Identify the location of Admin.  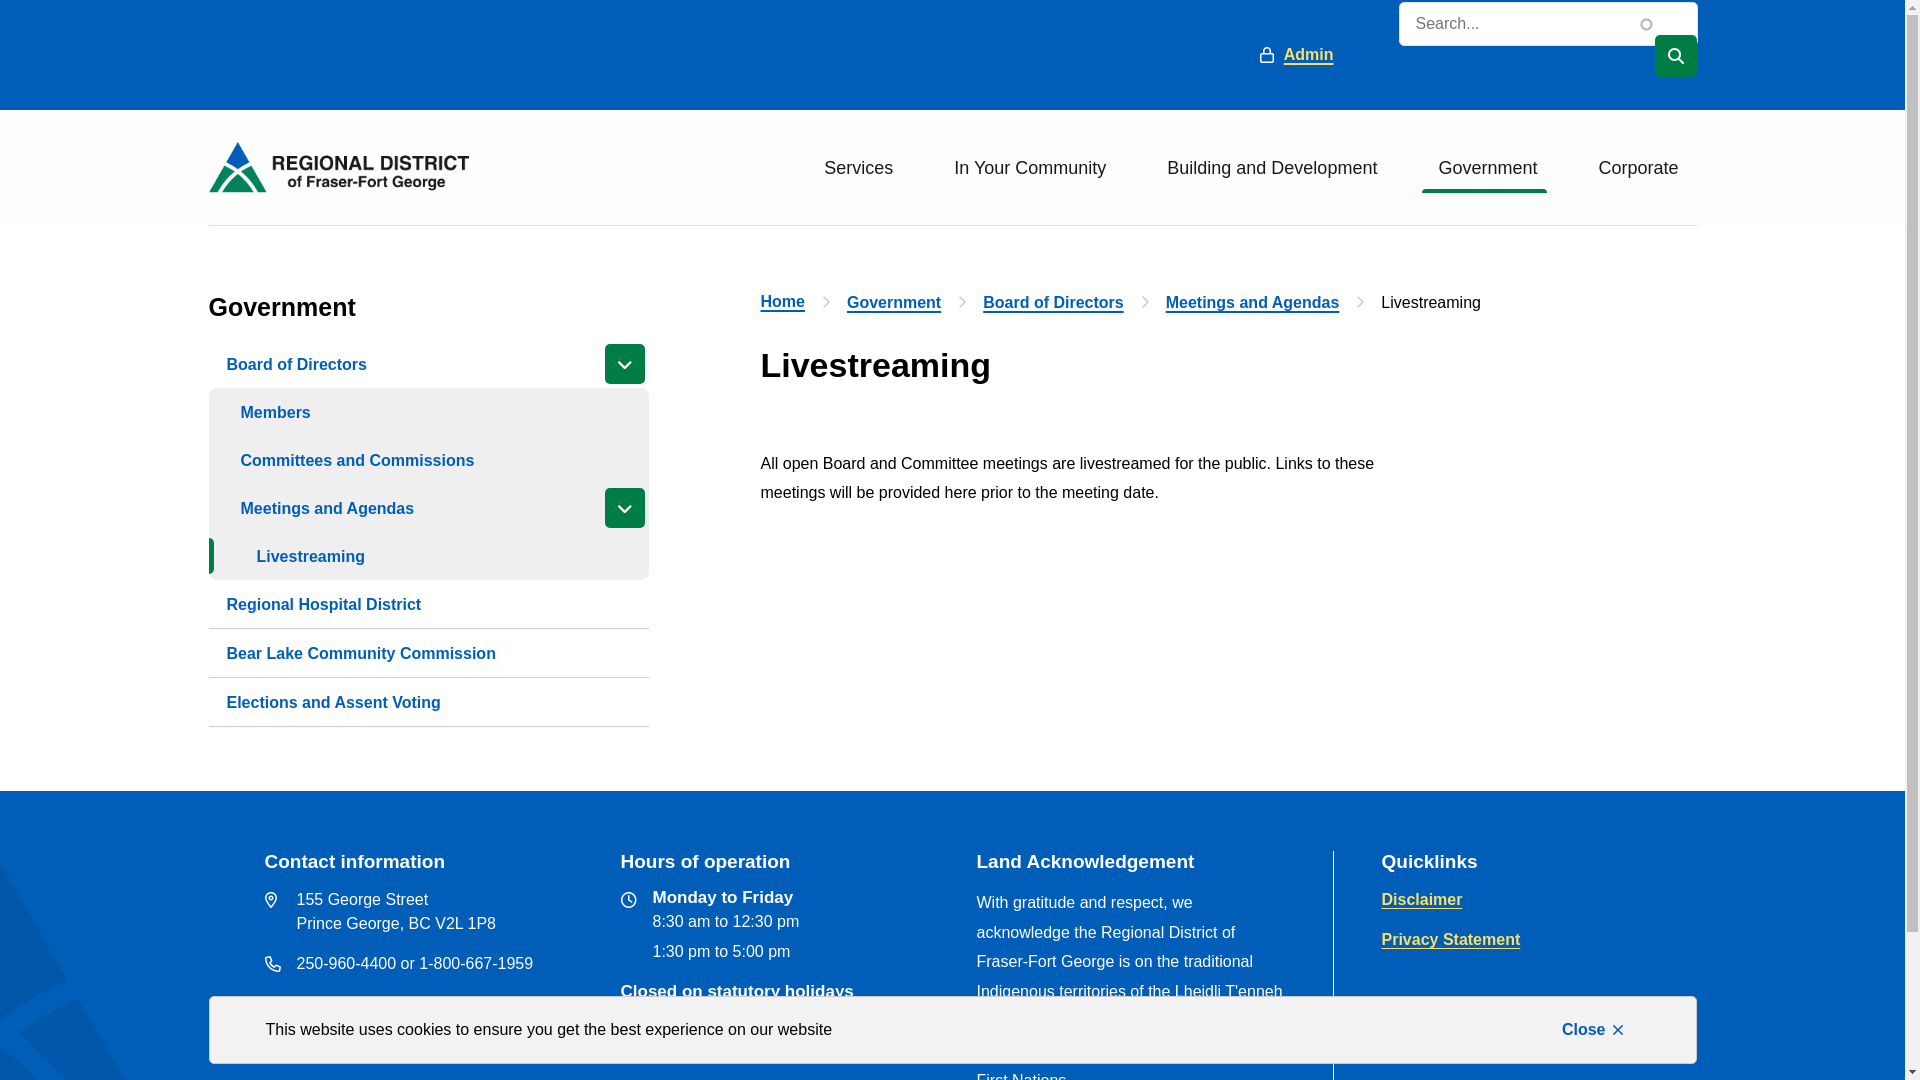
(1297, 54).